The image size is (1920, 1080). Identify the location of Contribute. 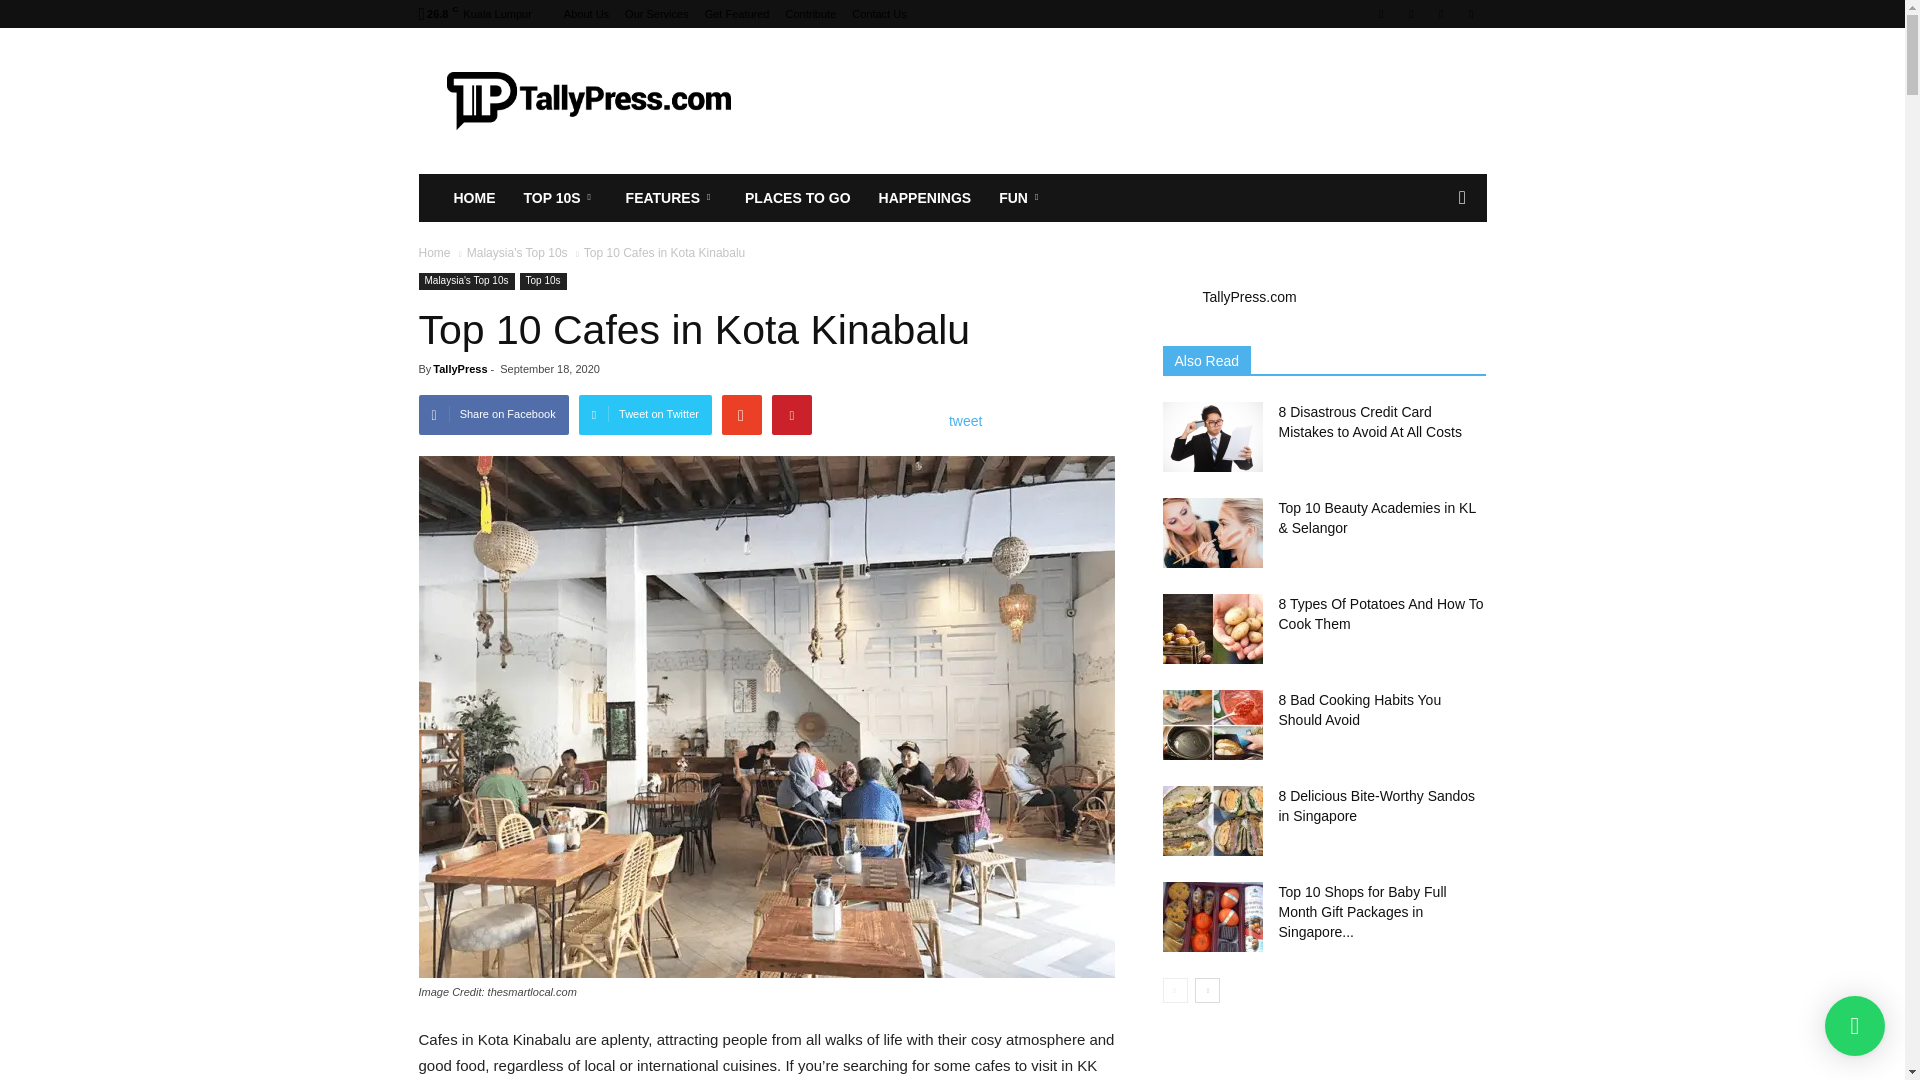
(811, 14).